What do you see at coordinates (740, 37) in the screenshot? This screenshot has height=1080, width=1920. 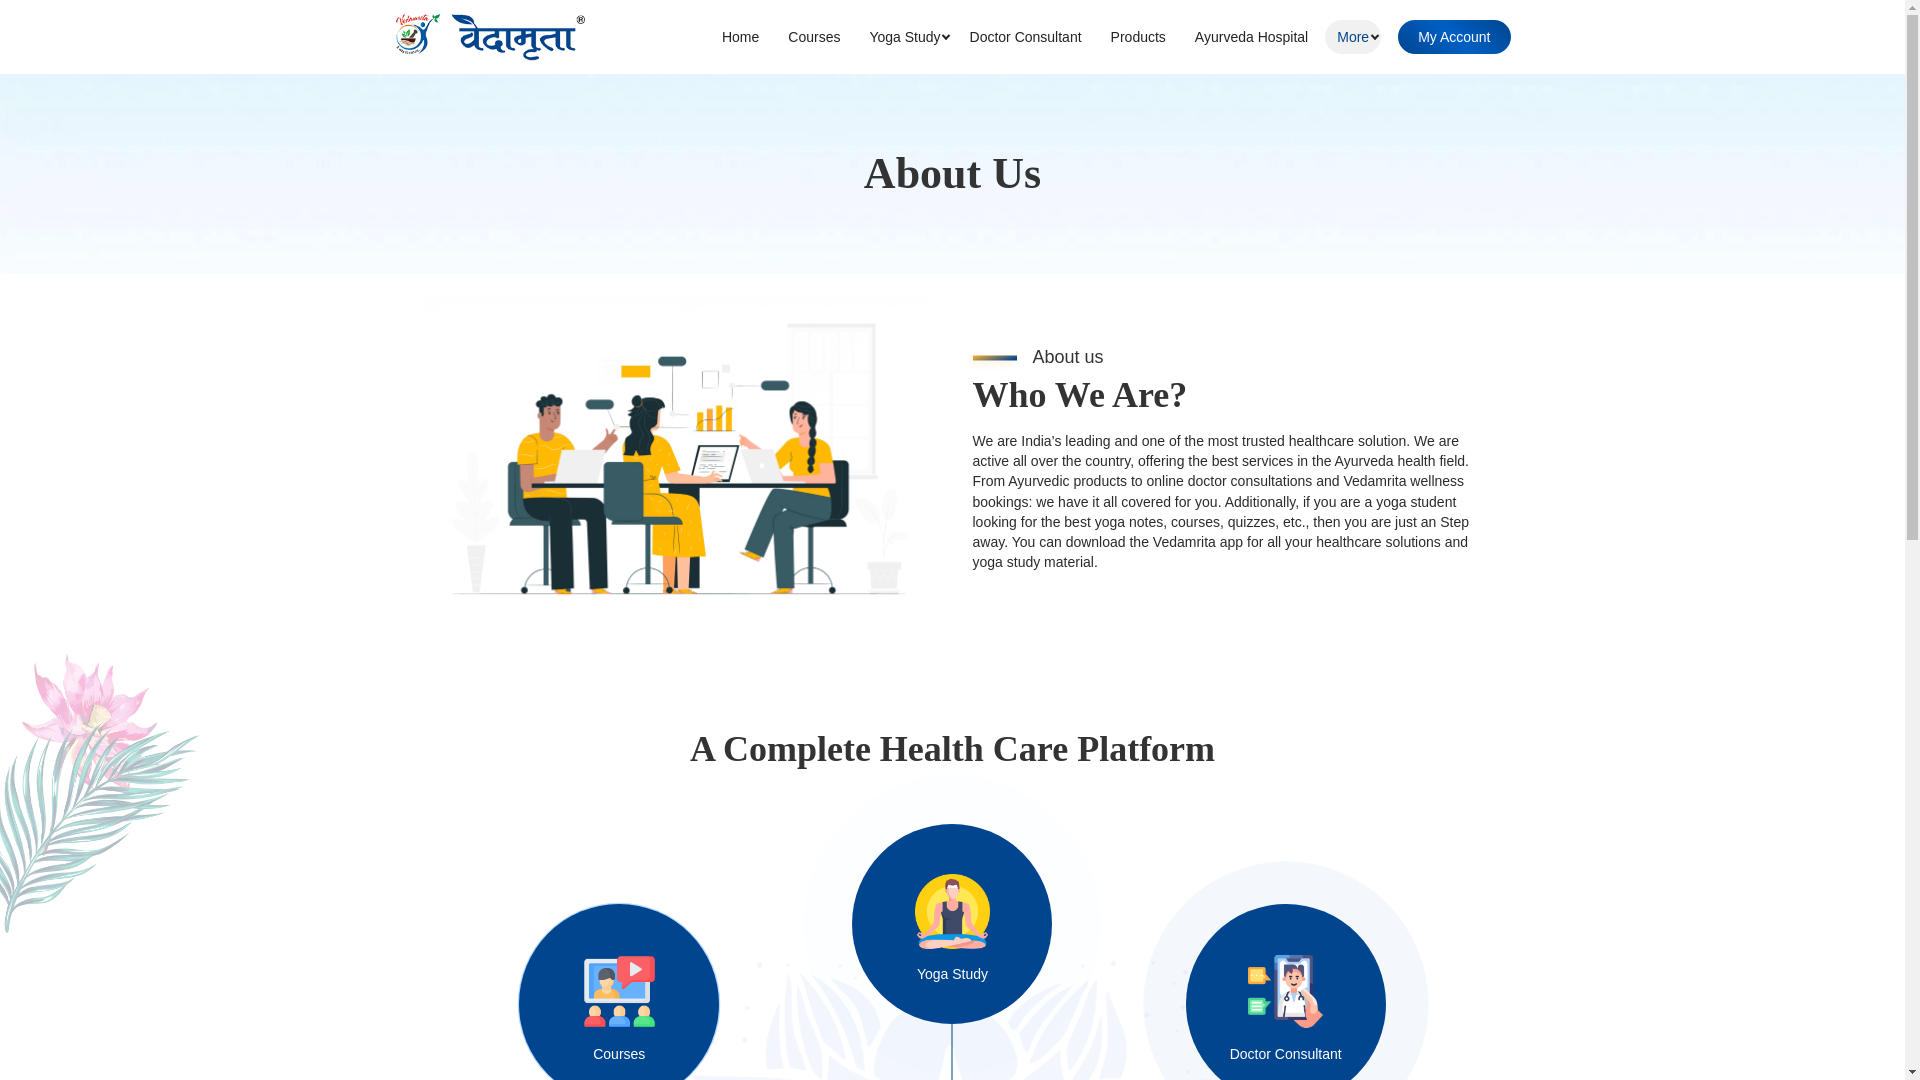 I see `Home` at bounding box center [740, 37].